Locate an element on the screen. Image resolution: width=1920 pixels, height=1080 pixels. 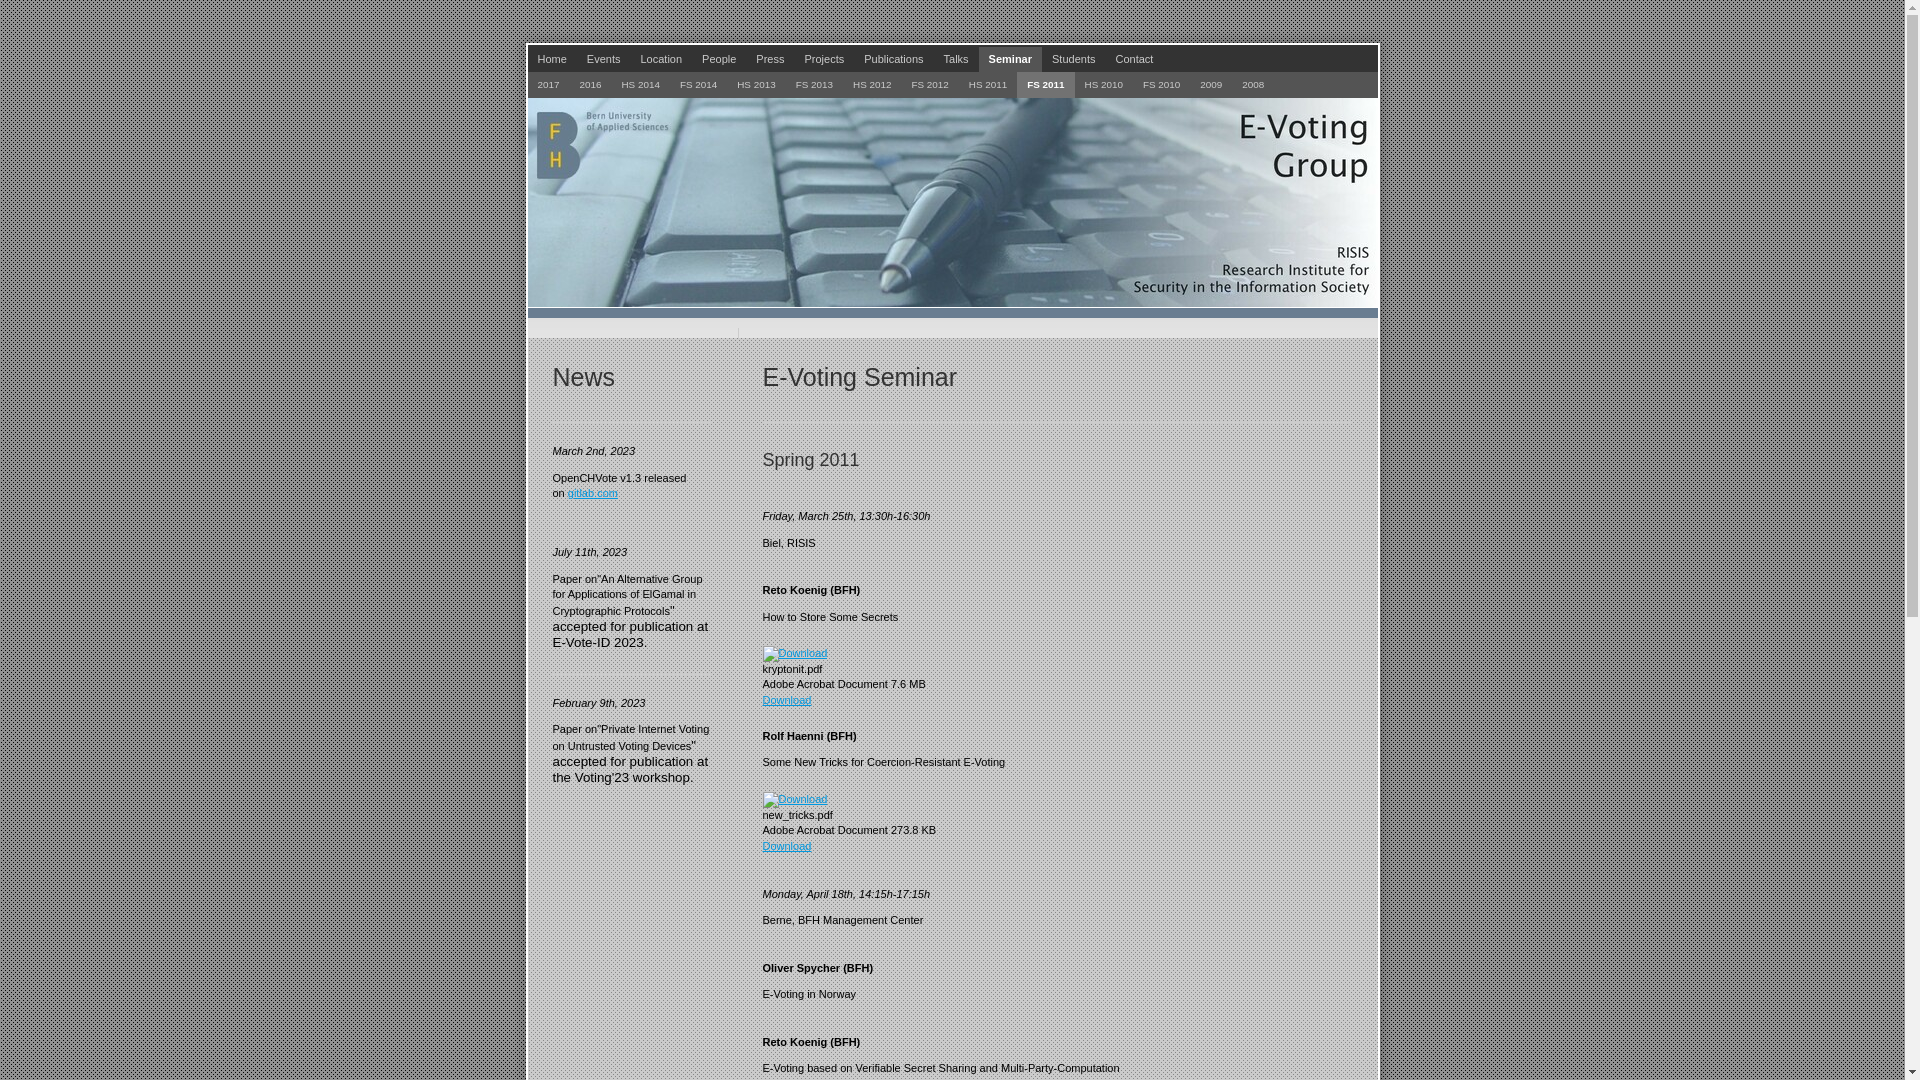
Home is located at coordinates (552, 60).